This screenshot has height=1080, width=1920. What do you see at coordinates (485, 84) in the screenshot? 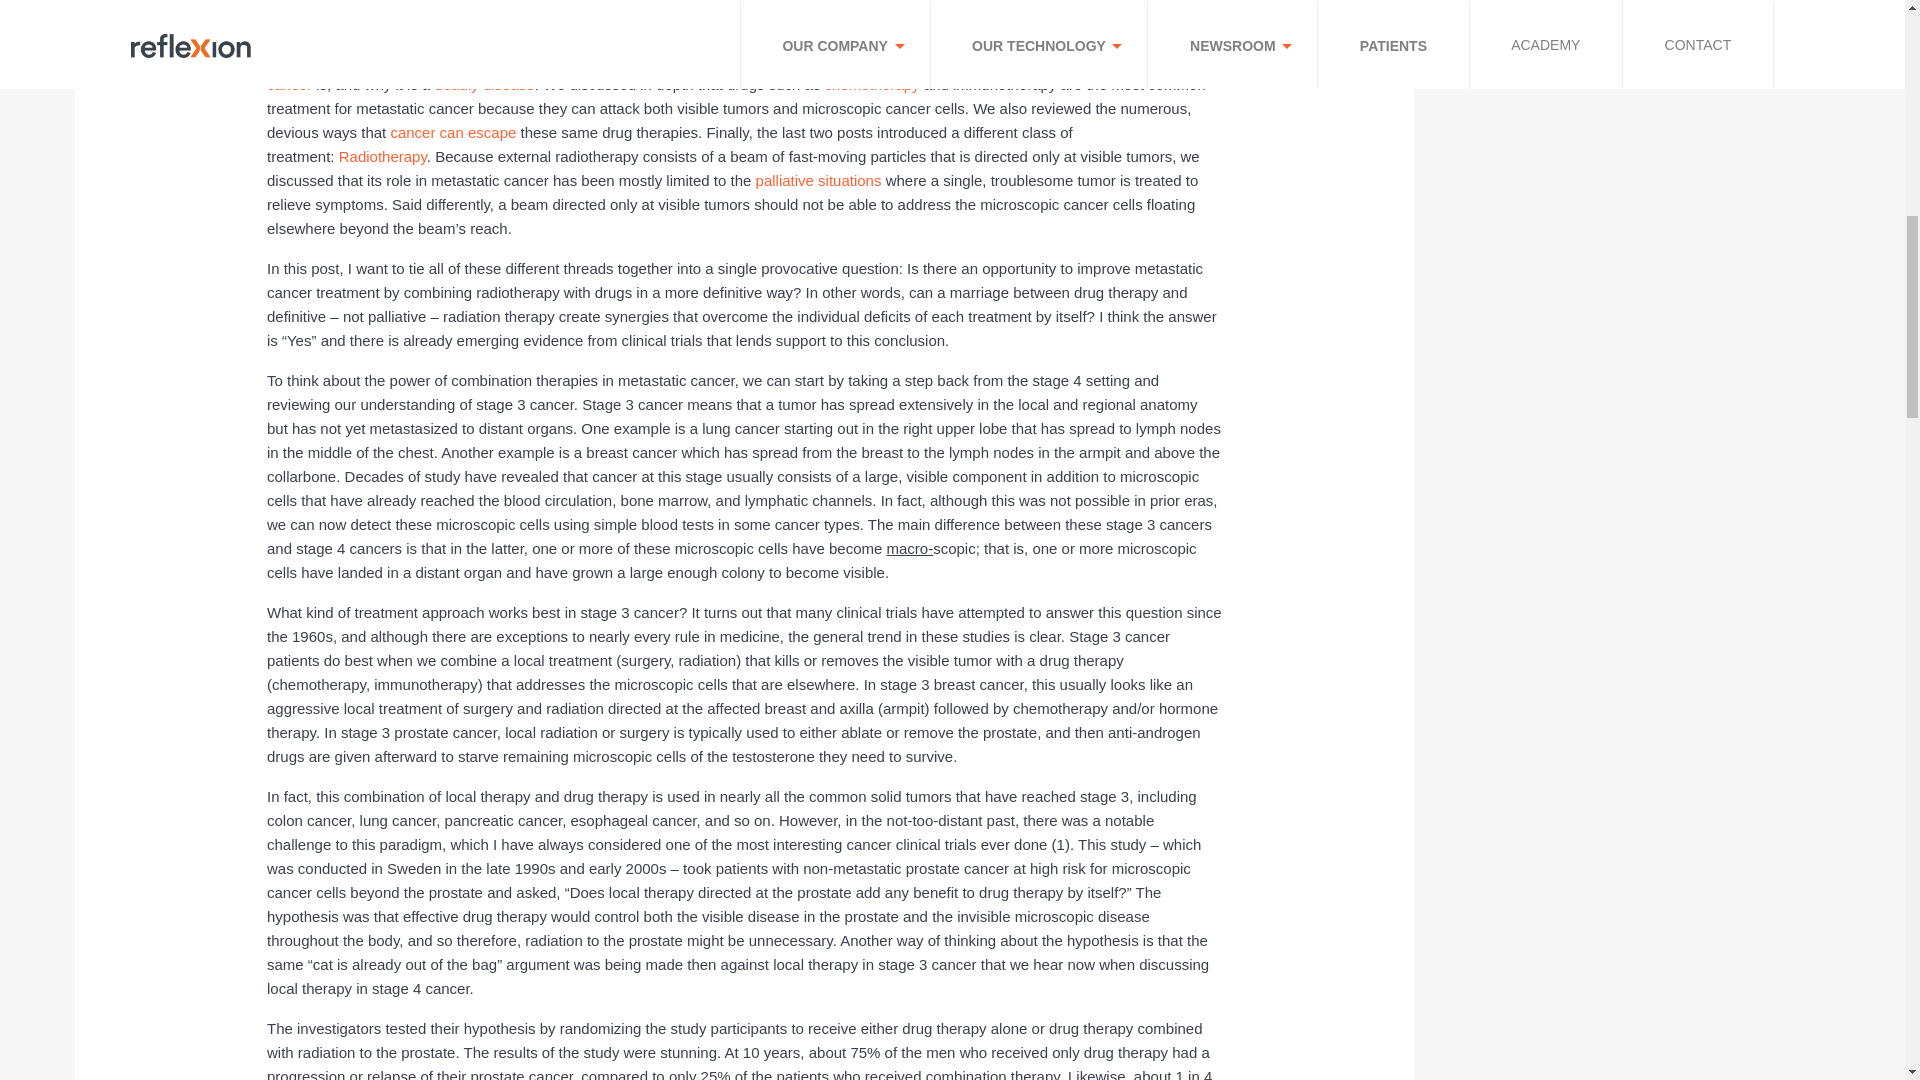
I see `deadly disease` at bounding box center [485, 84].